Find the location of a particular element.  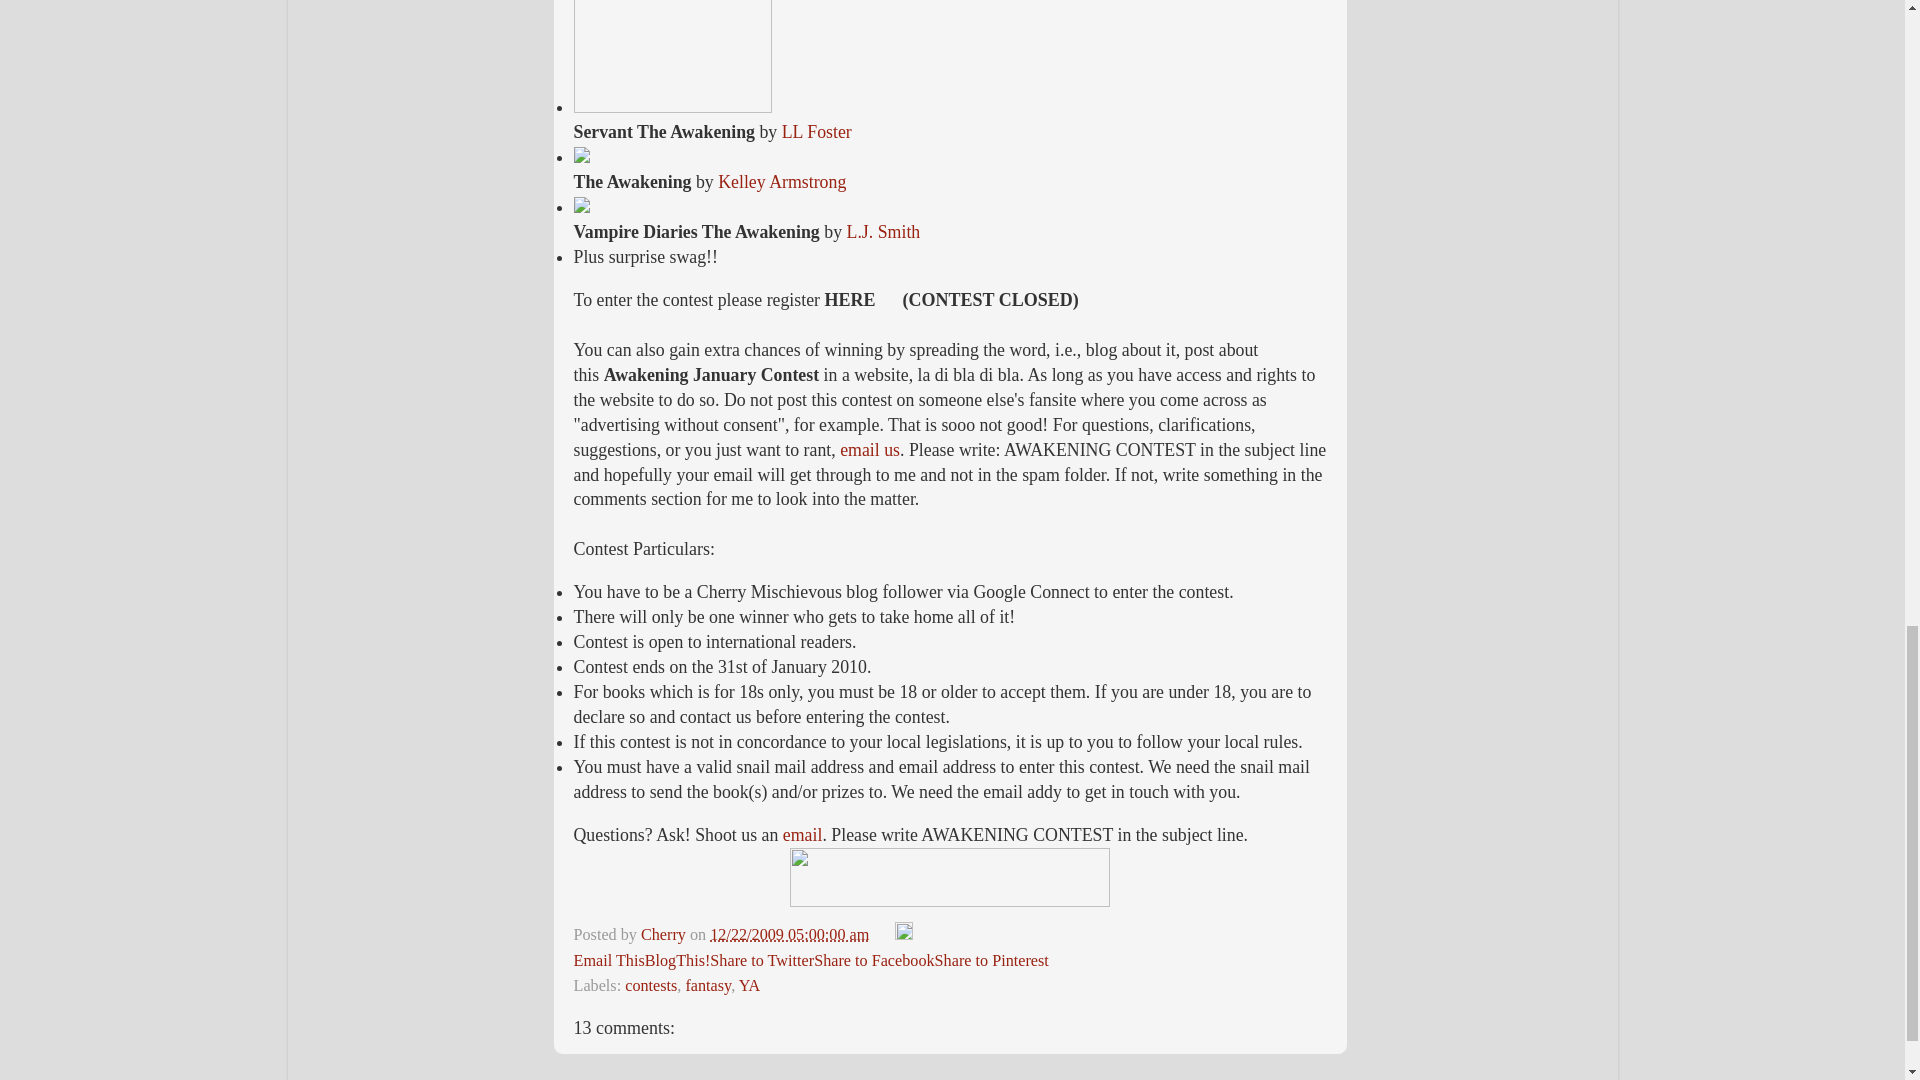

YA is located at coordinates (750, 986).